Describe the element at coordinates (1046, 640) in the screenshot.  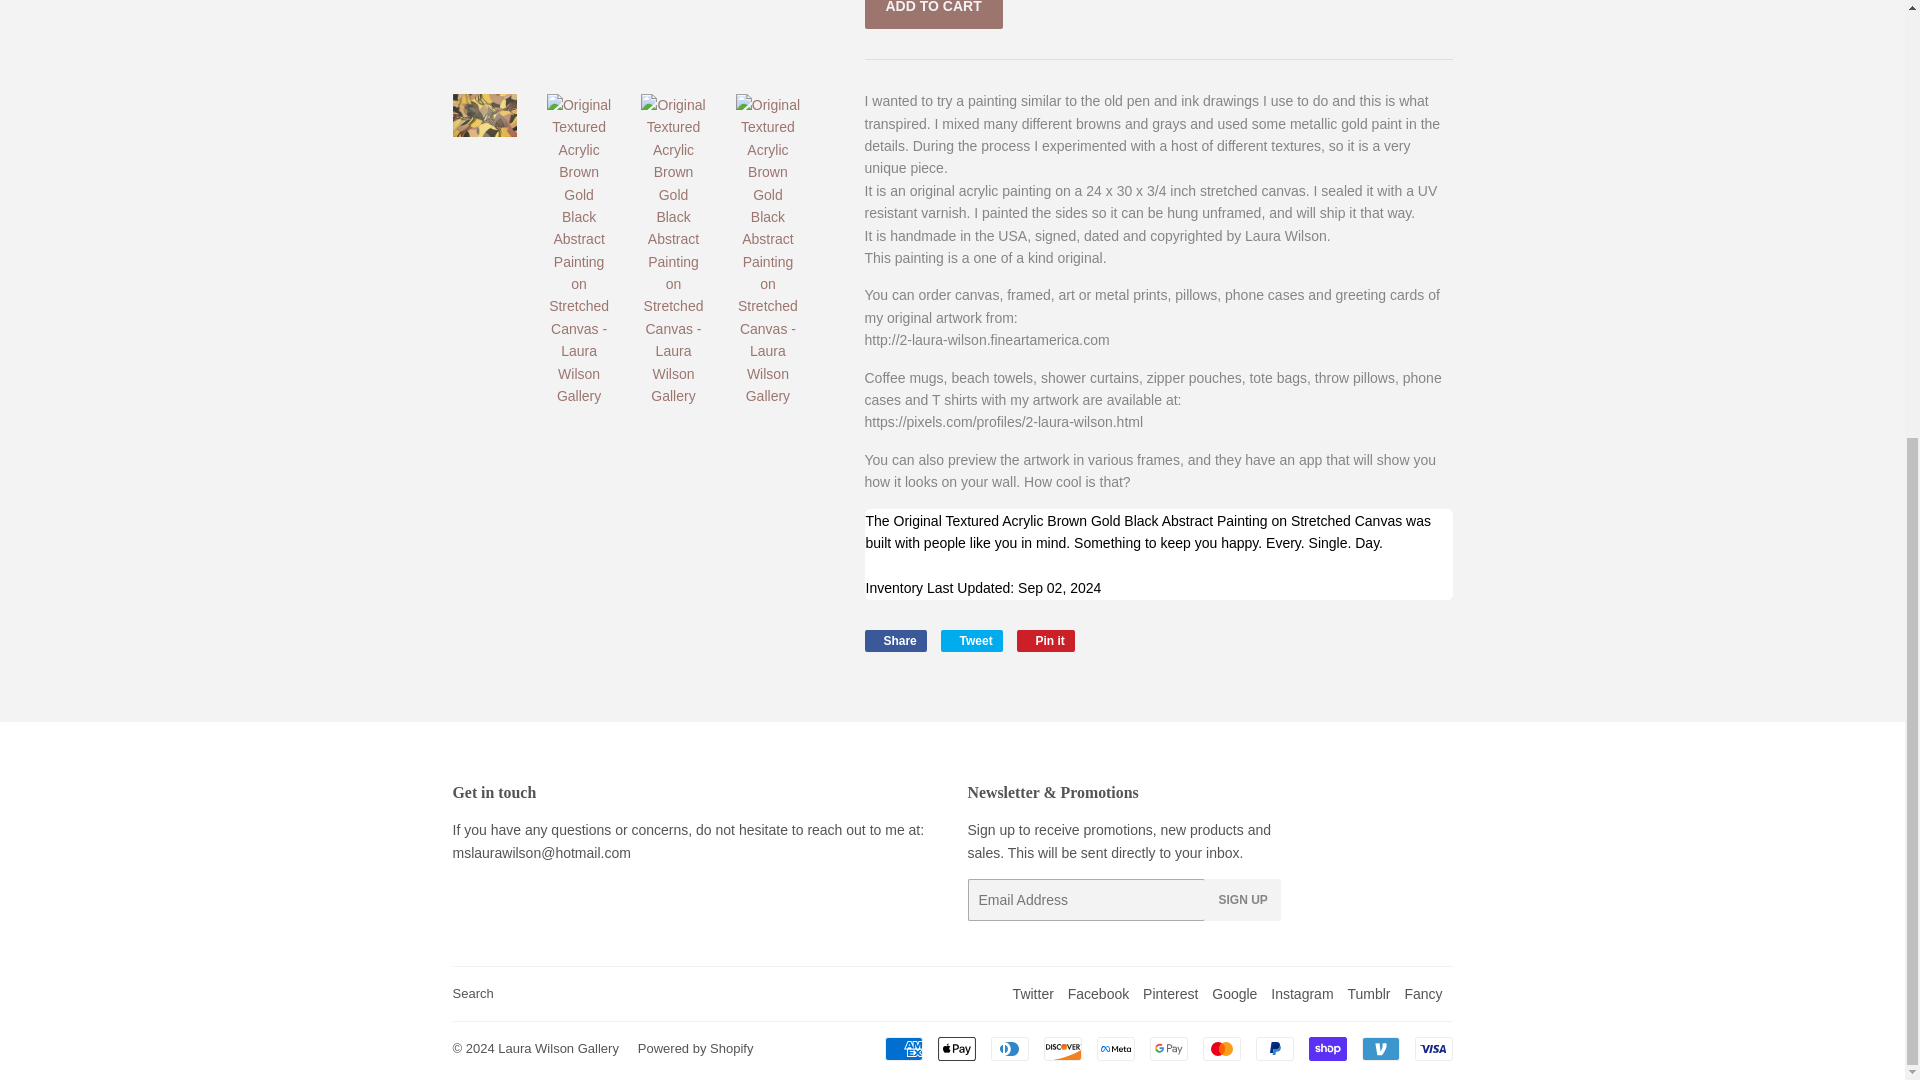
I see `Pin on Pinterest` at that location.